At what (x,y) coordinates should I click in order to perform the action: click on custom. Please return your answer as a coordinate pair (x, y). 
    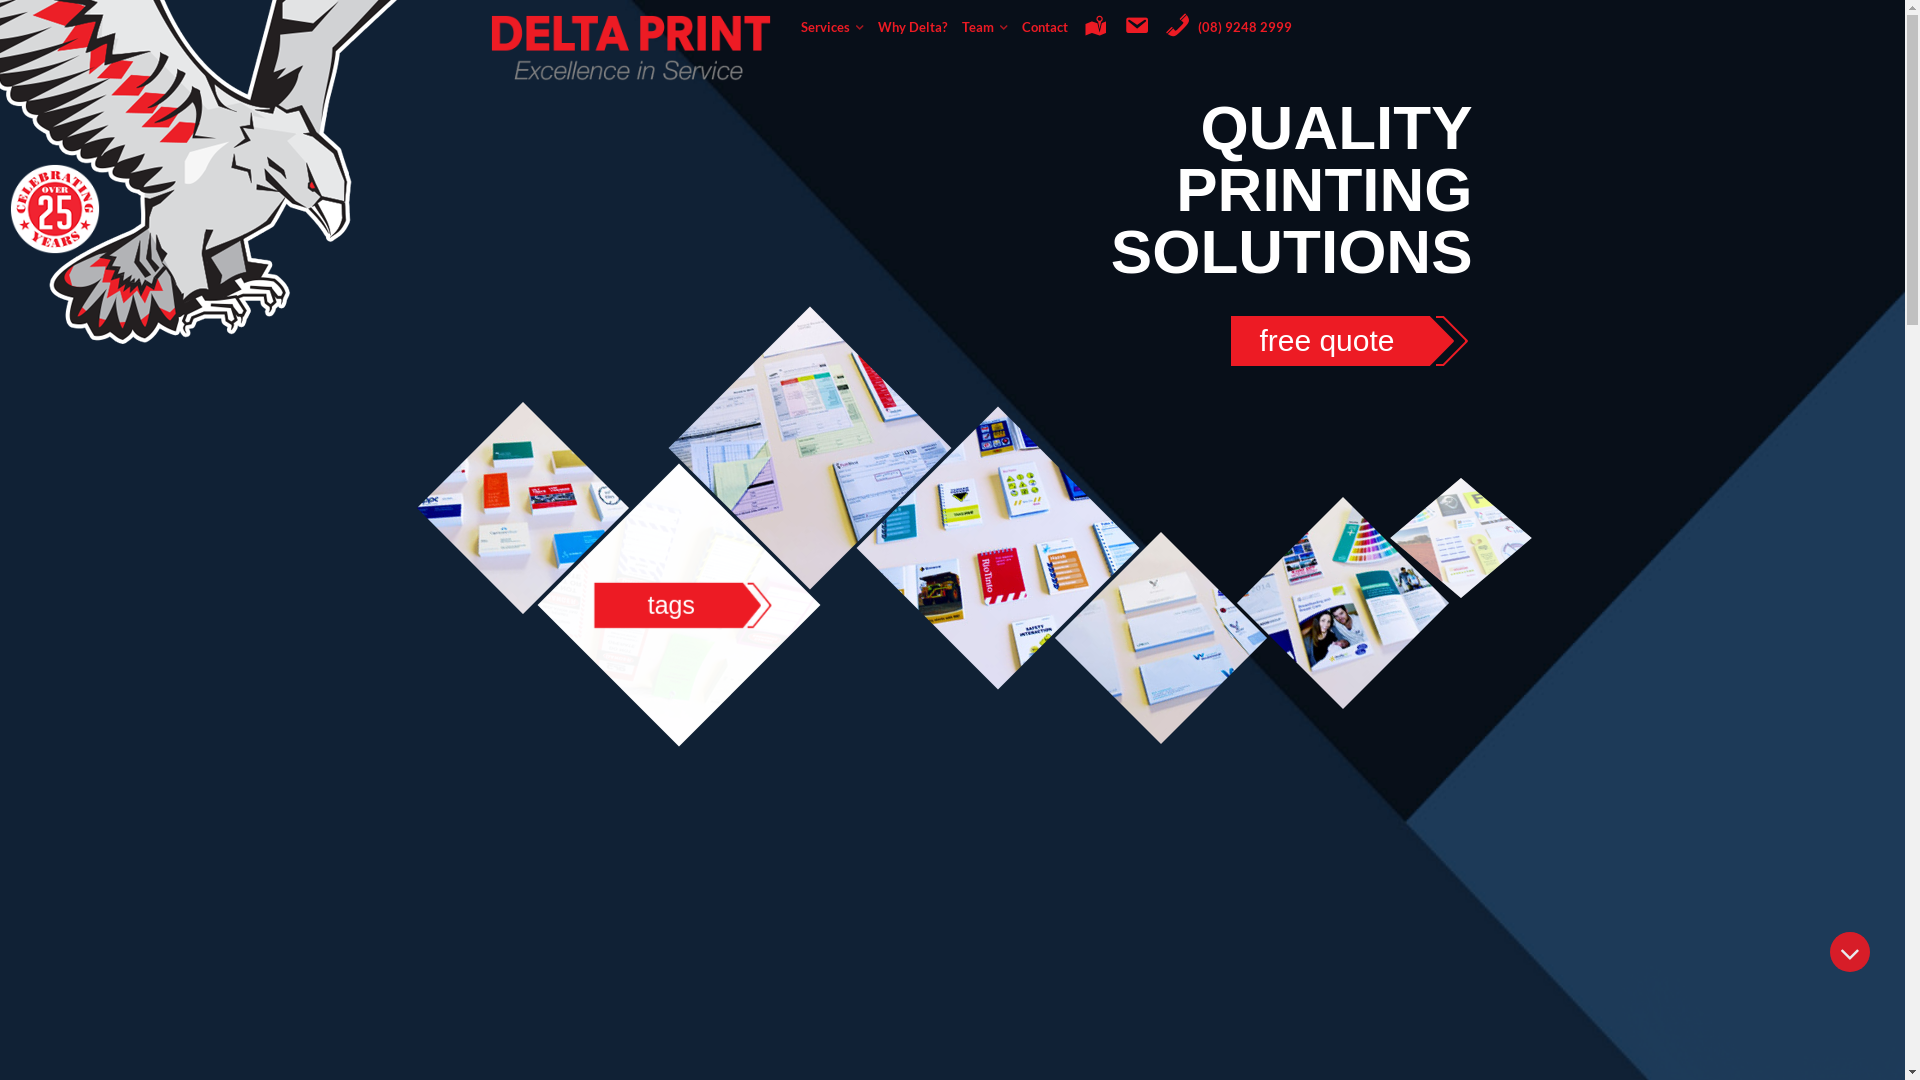
    Looking at the image, I should click on (1465, 538).